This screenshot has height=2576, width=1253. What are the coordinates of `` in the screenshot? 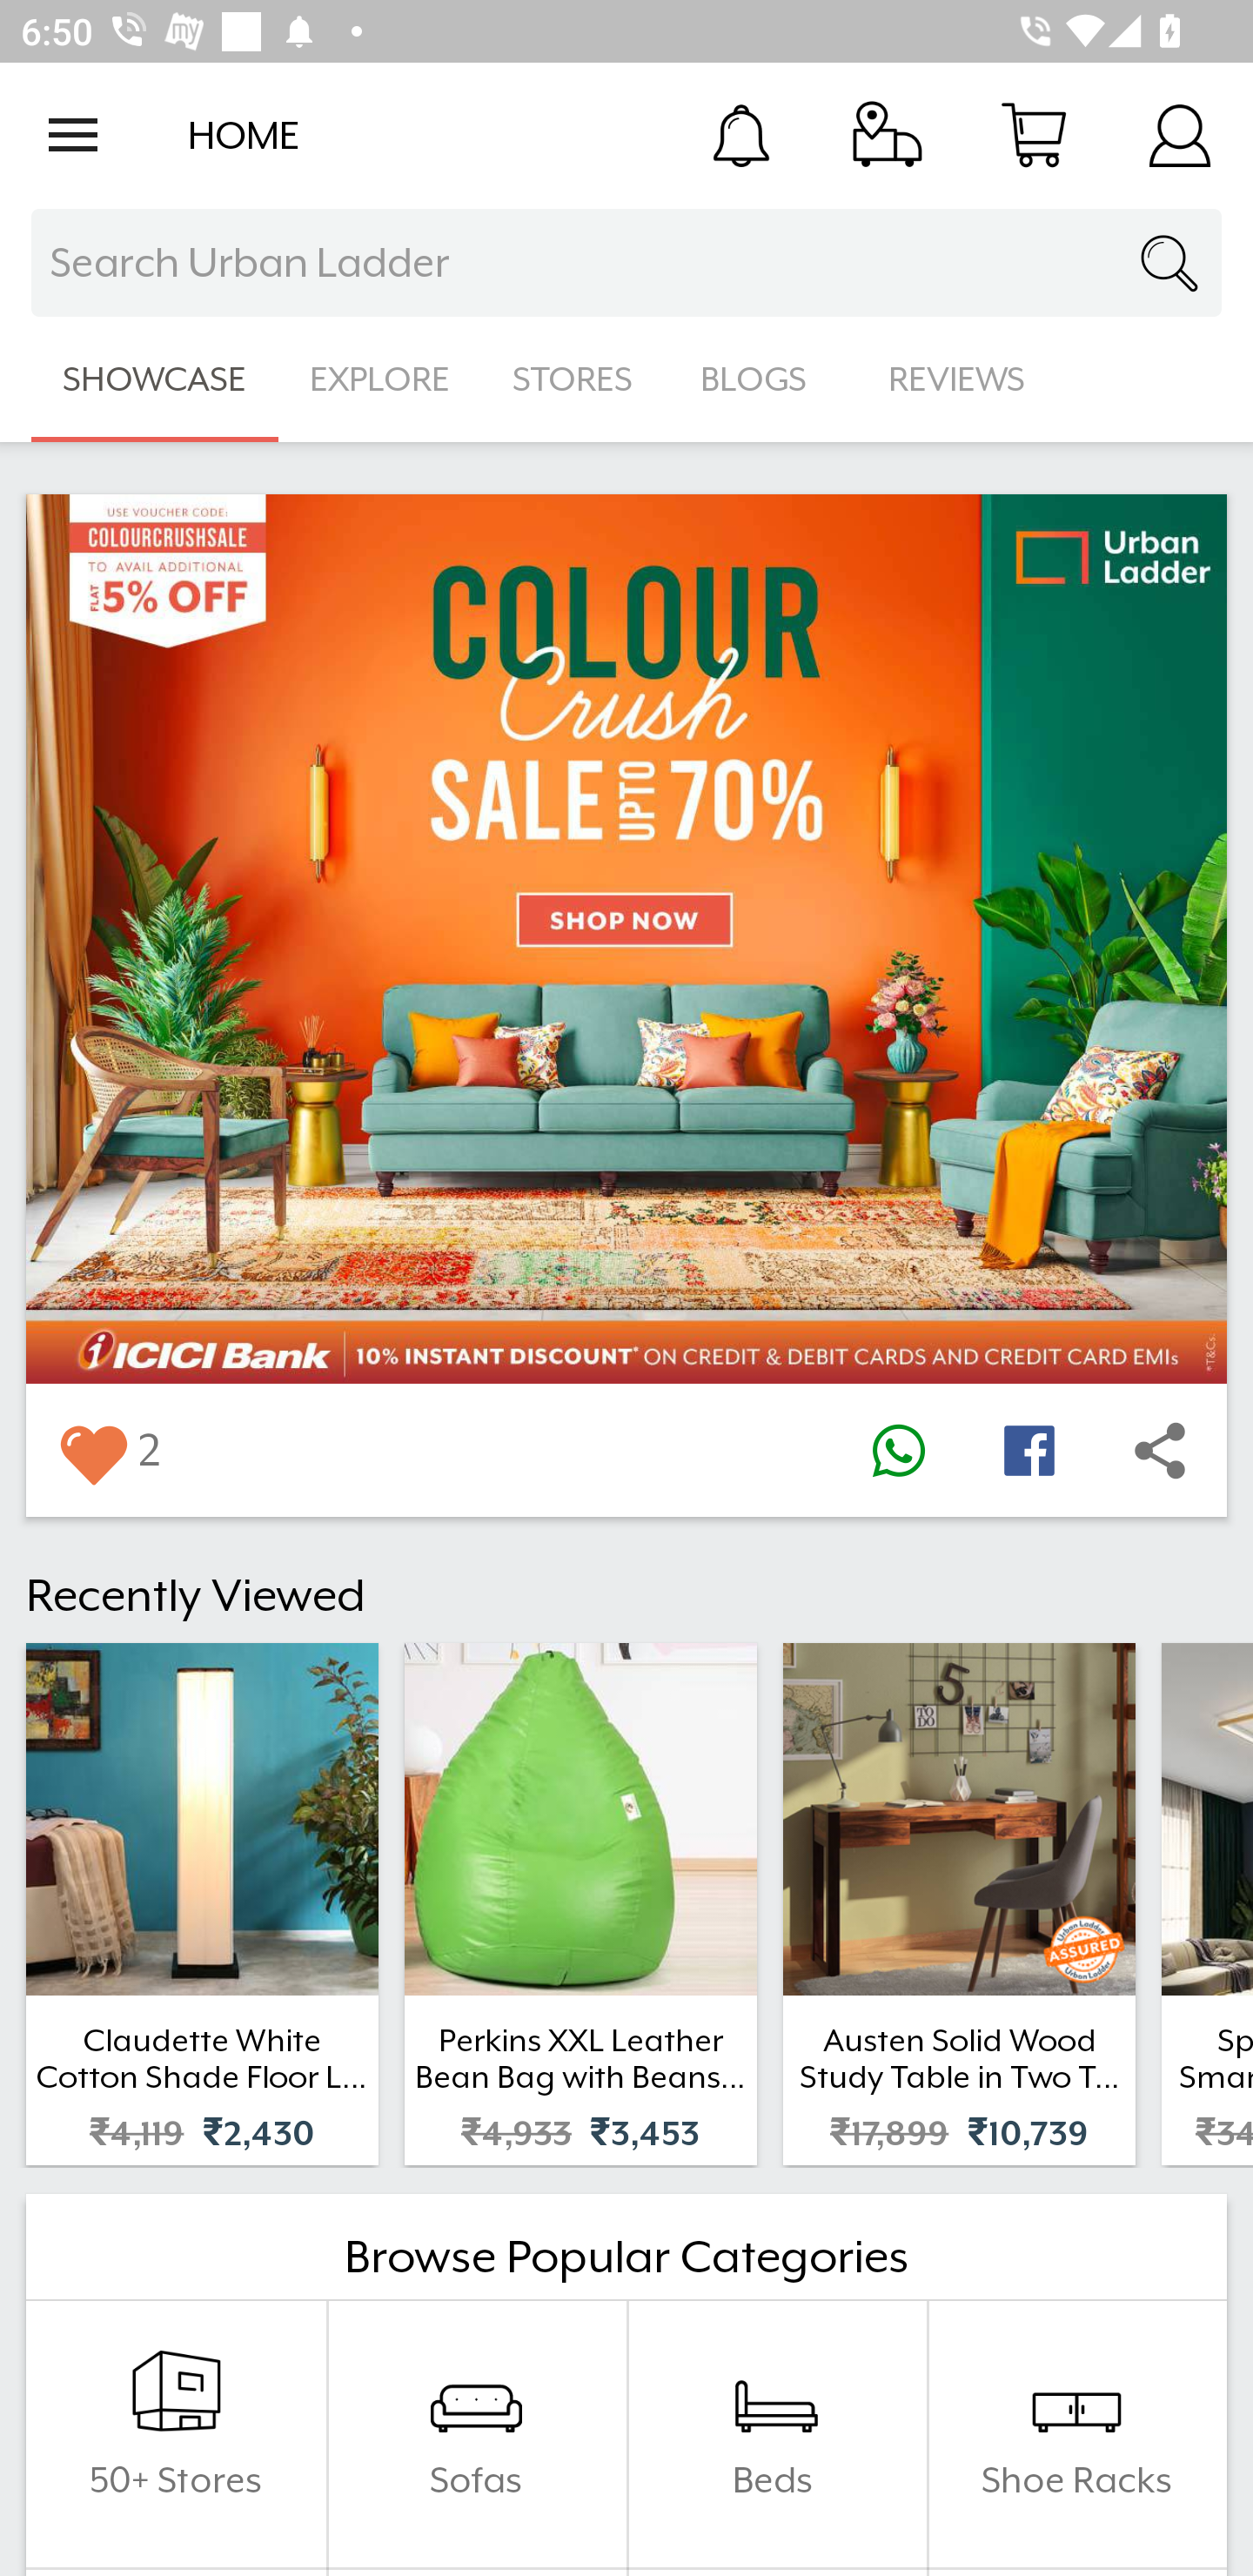 It's located at (92, 1450).